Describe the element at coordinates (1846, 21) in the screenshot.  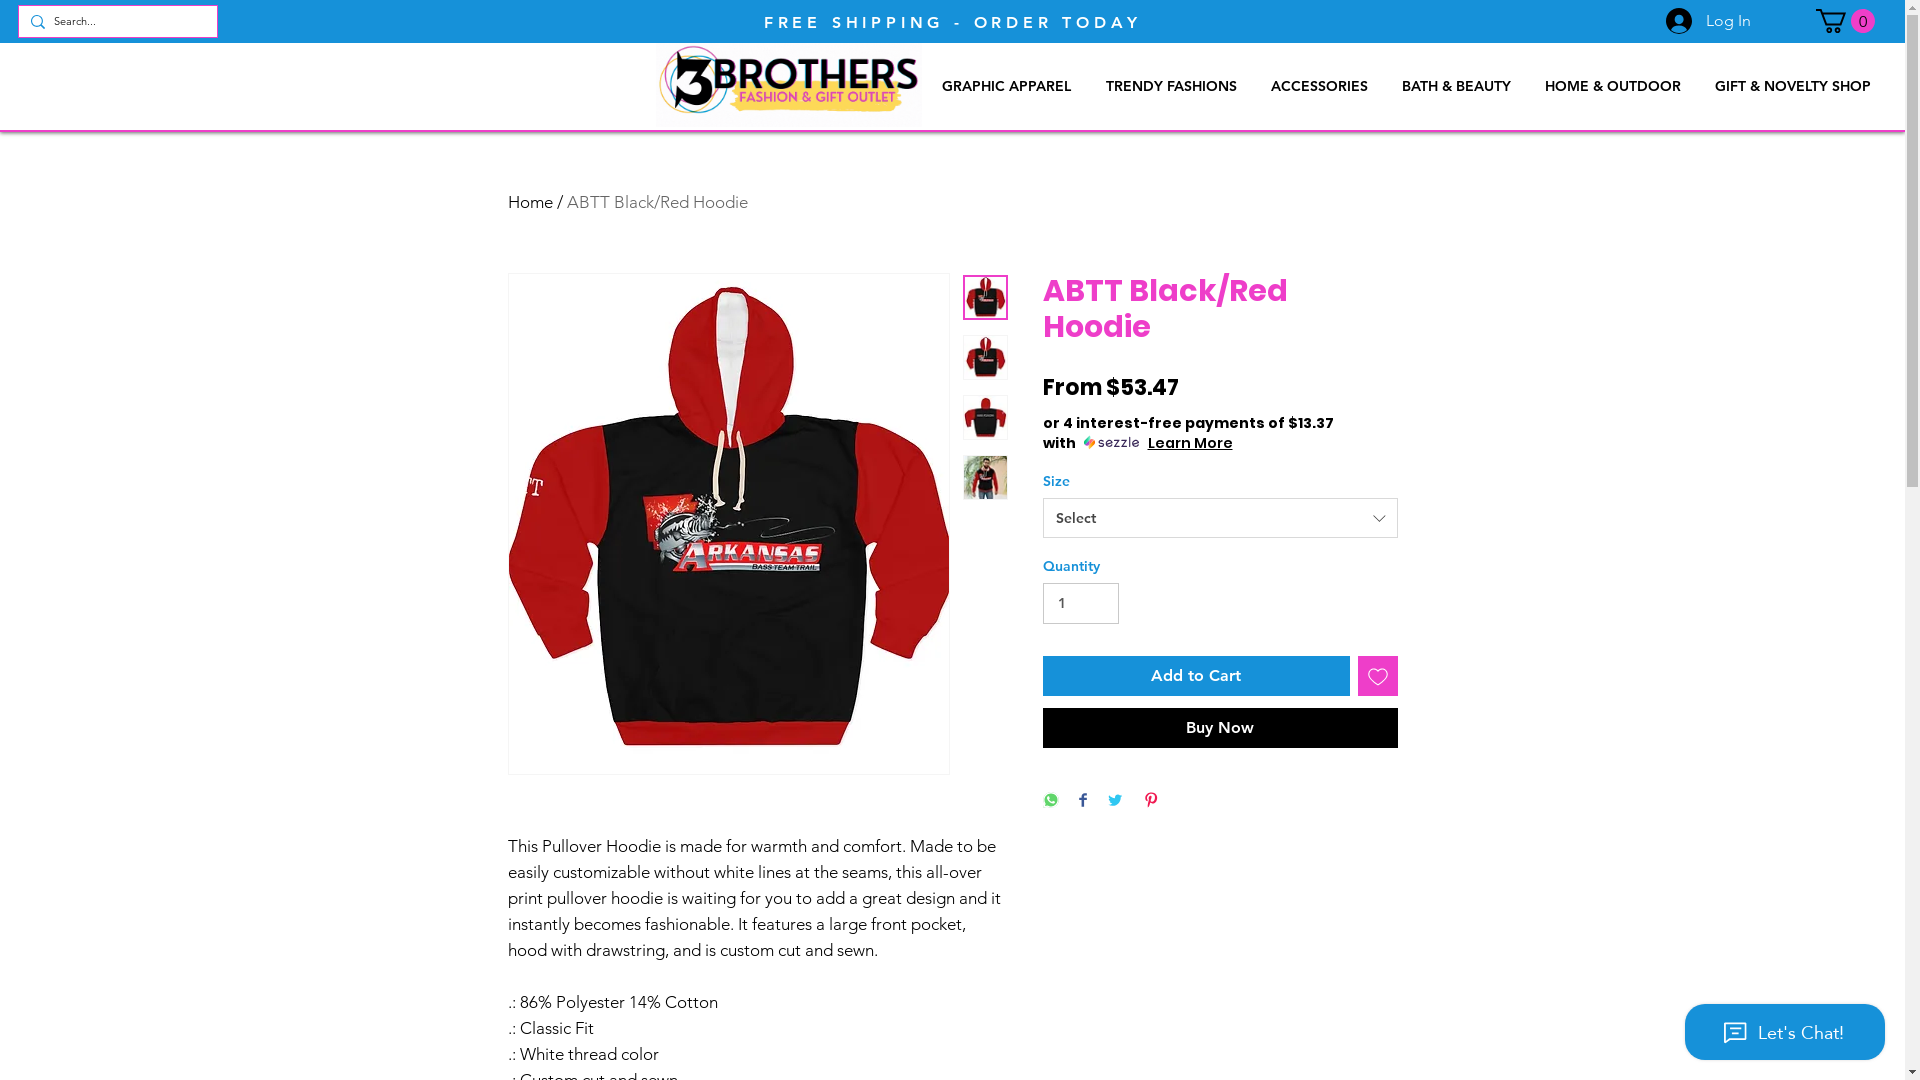
I see `0` at that location.